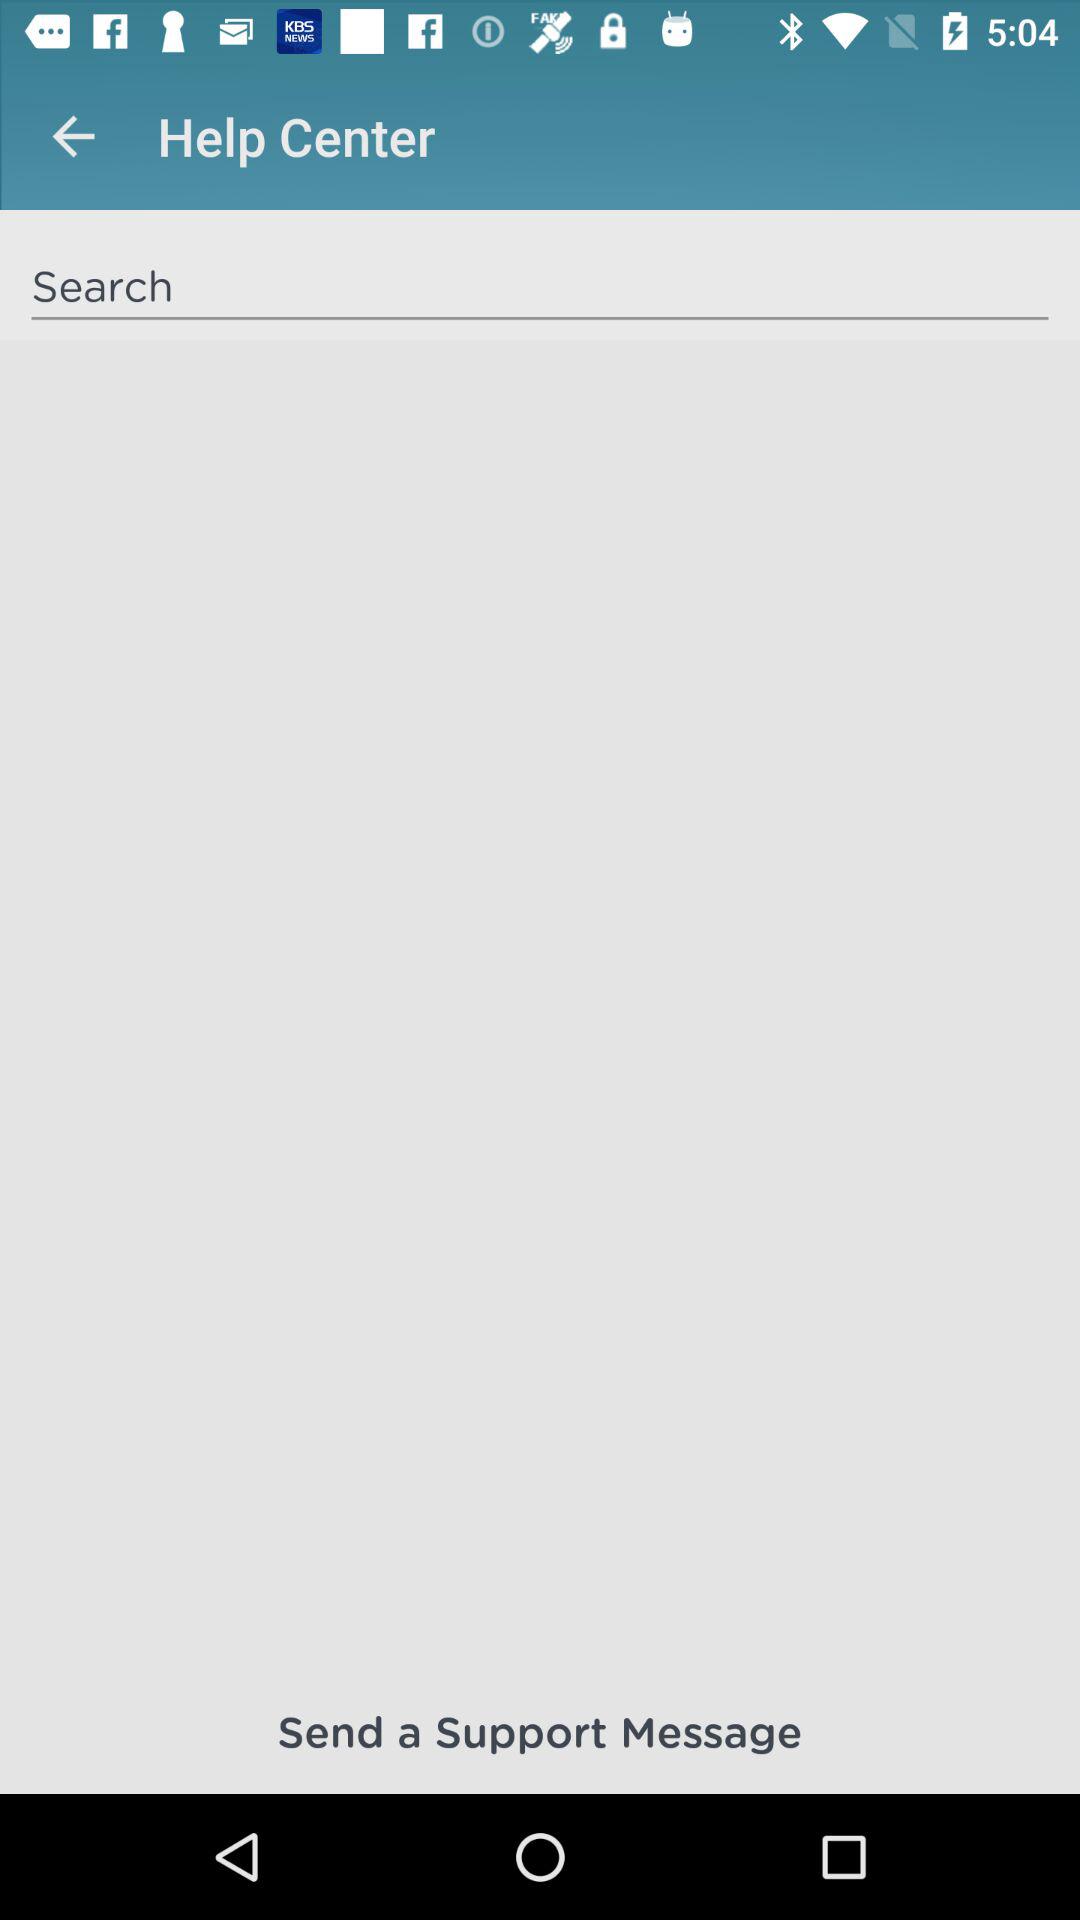  I want to click on turn off app next to help center icon, so click(73, 136).